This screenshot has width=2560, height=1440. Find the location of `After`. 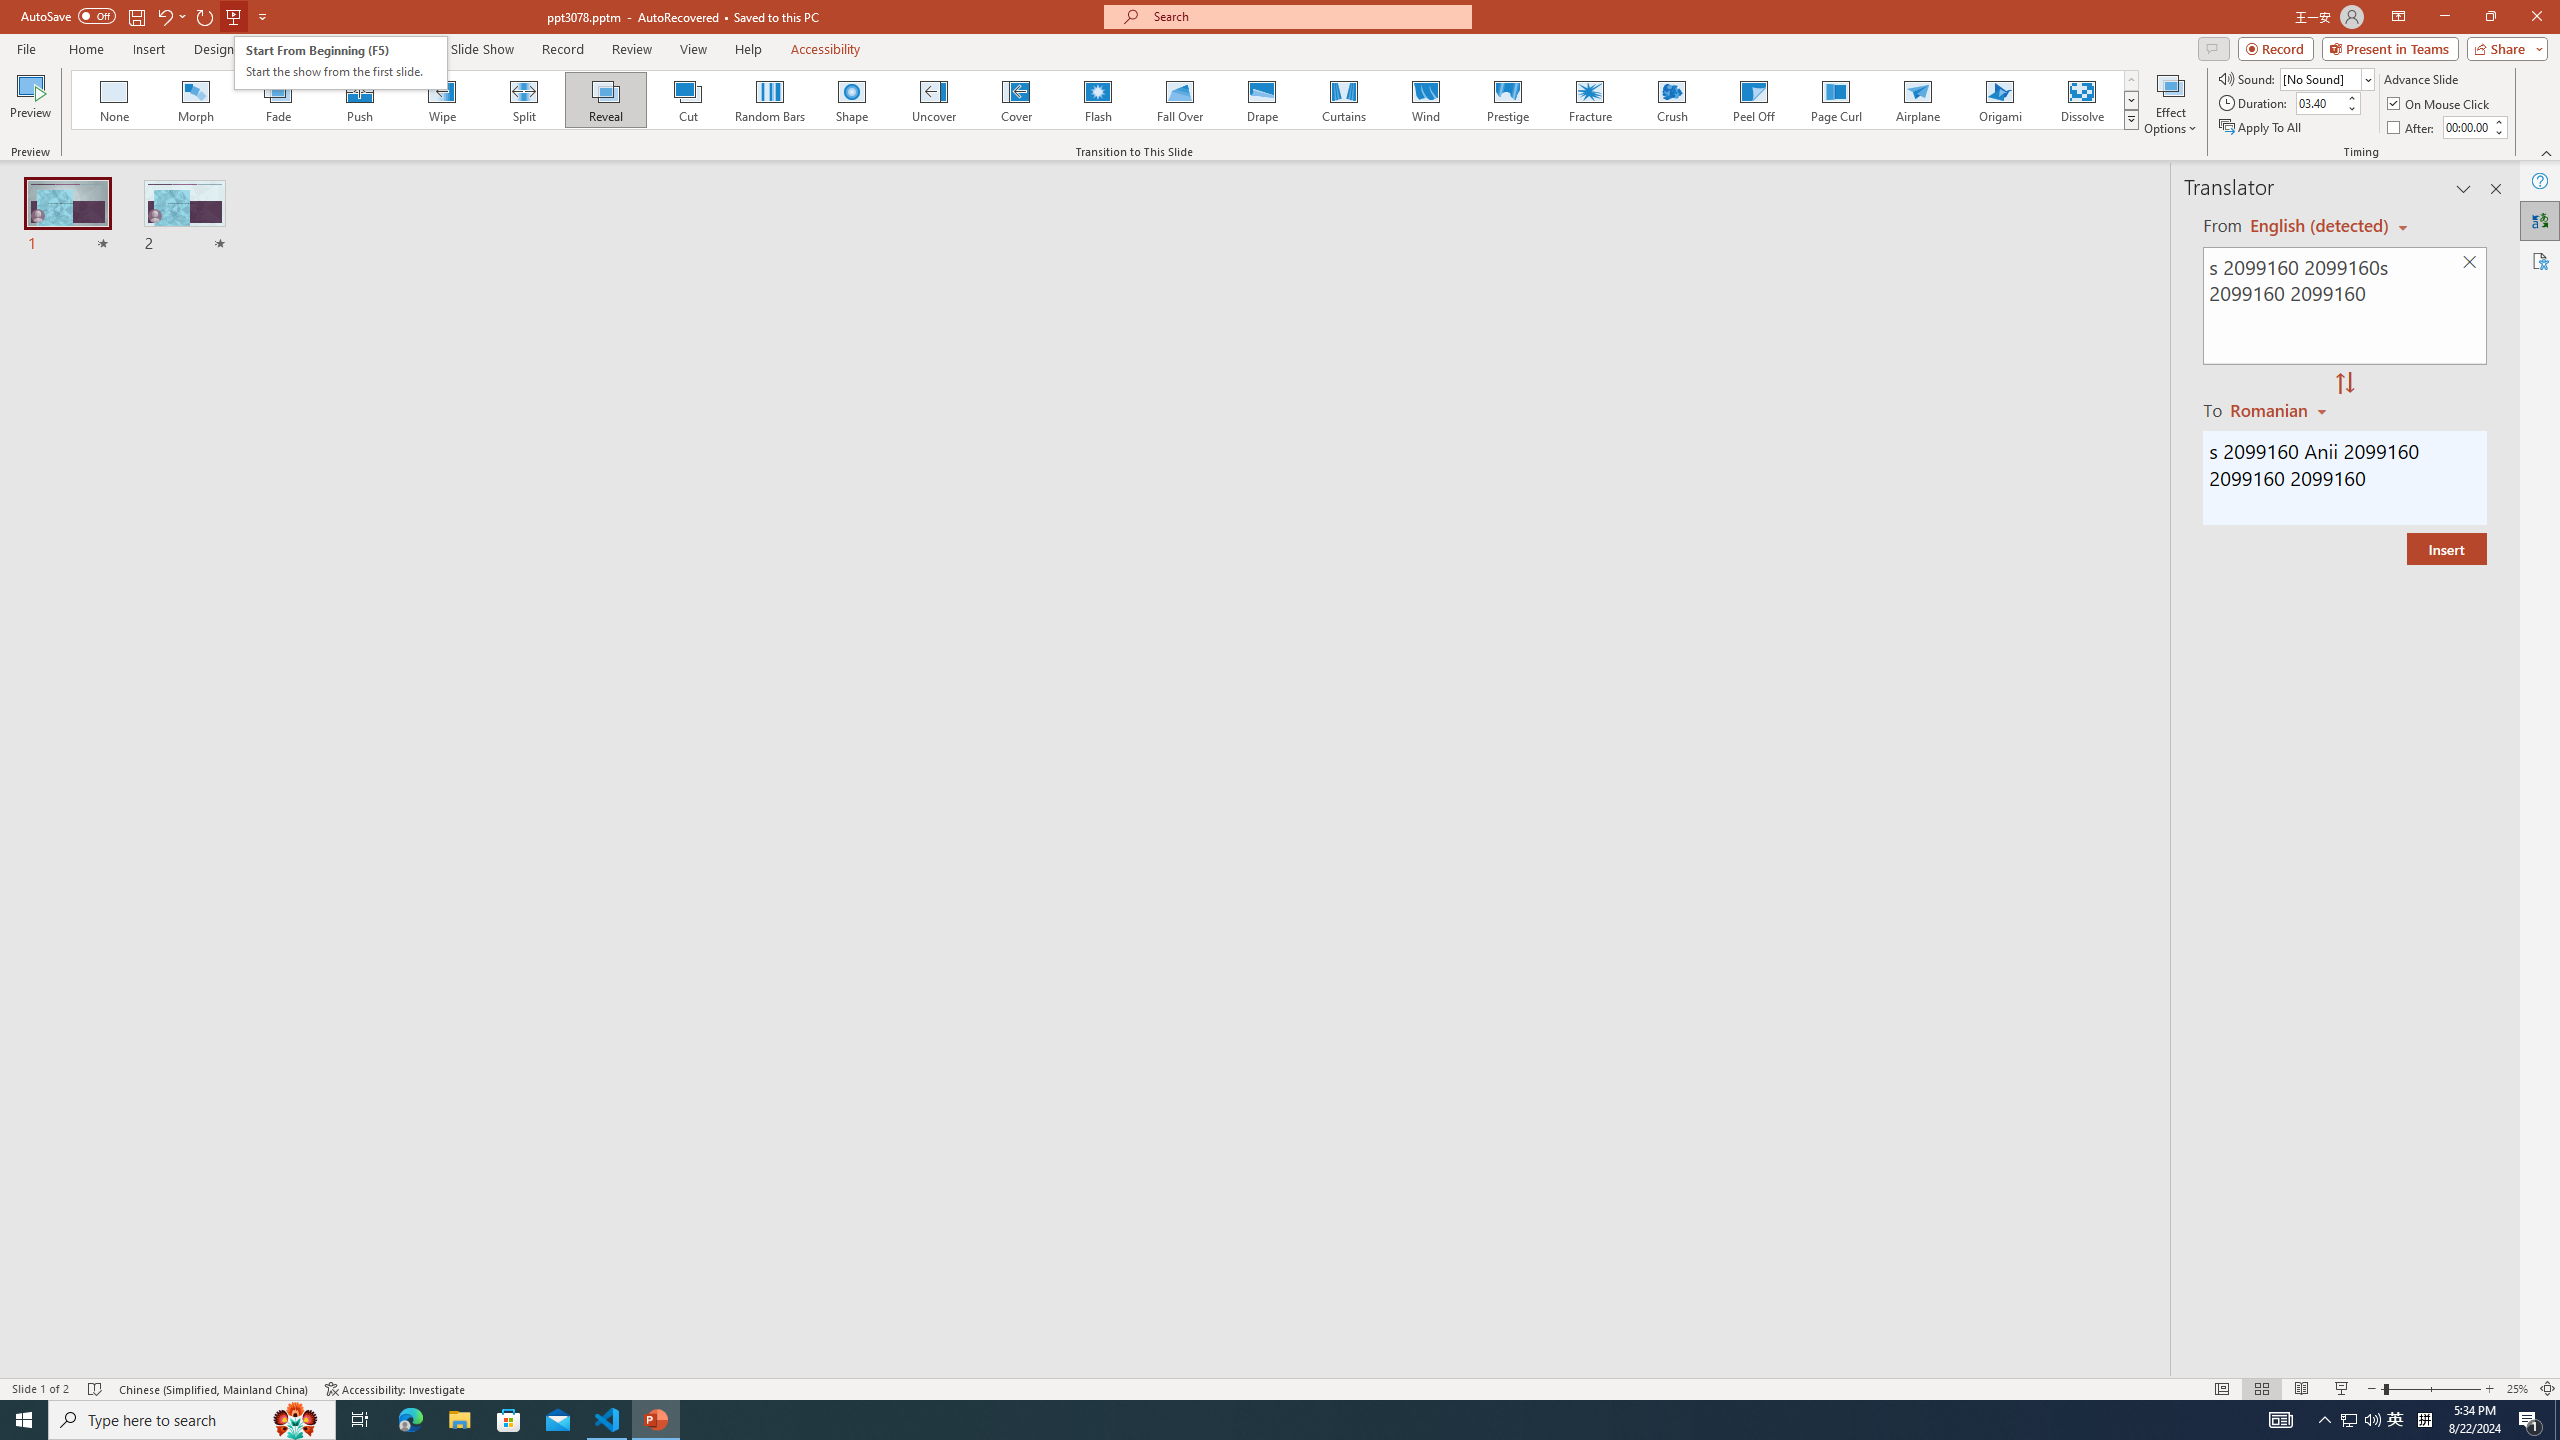

After is located at coordinates (2467, 127).